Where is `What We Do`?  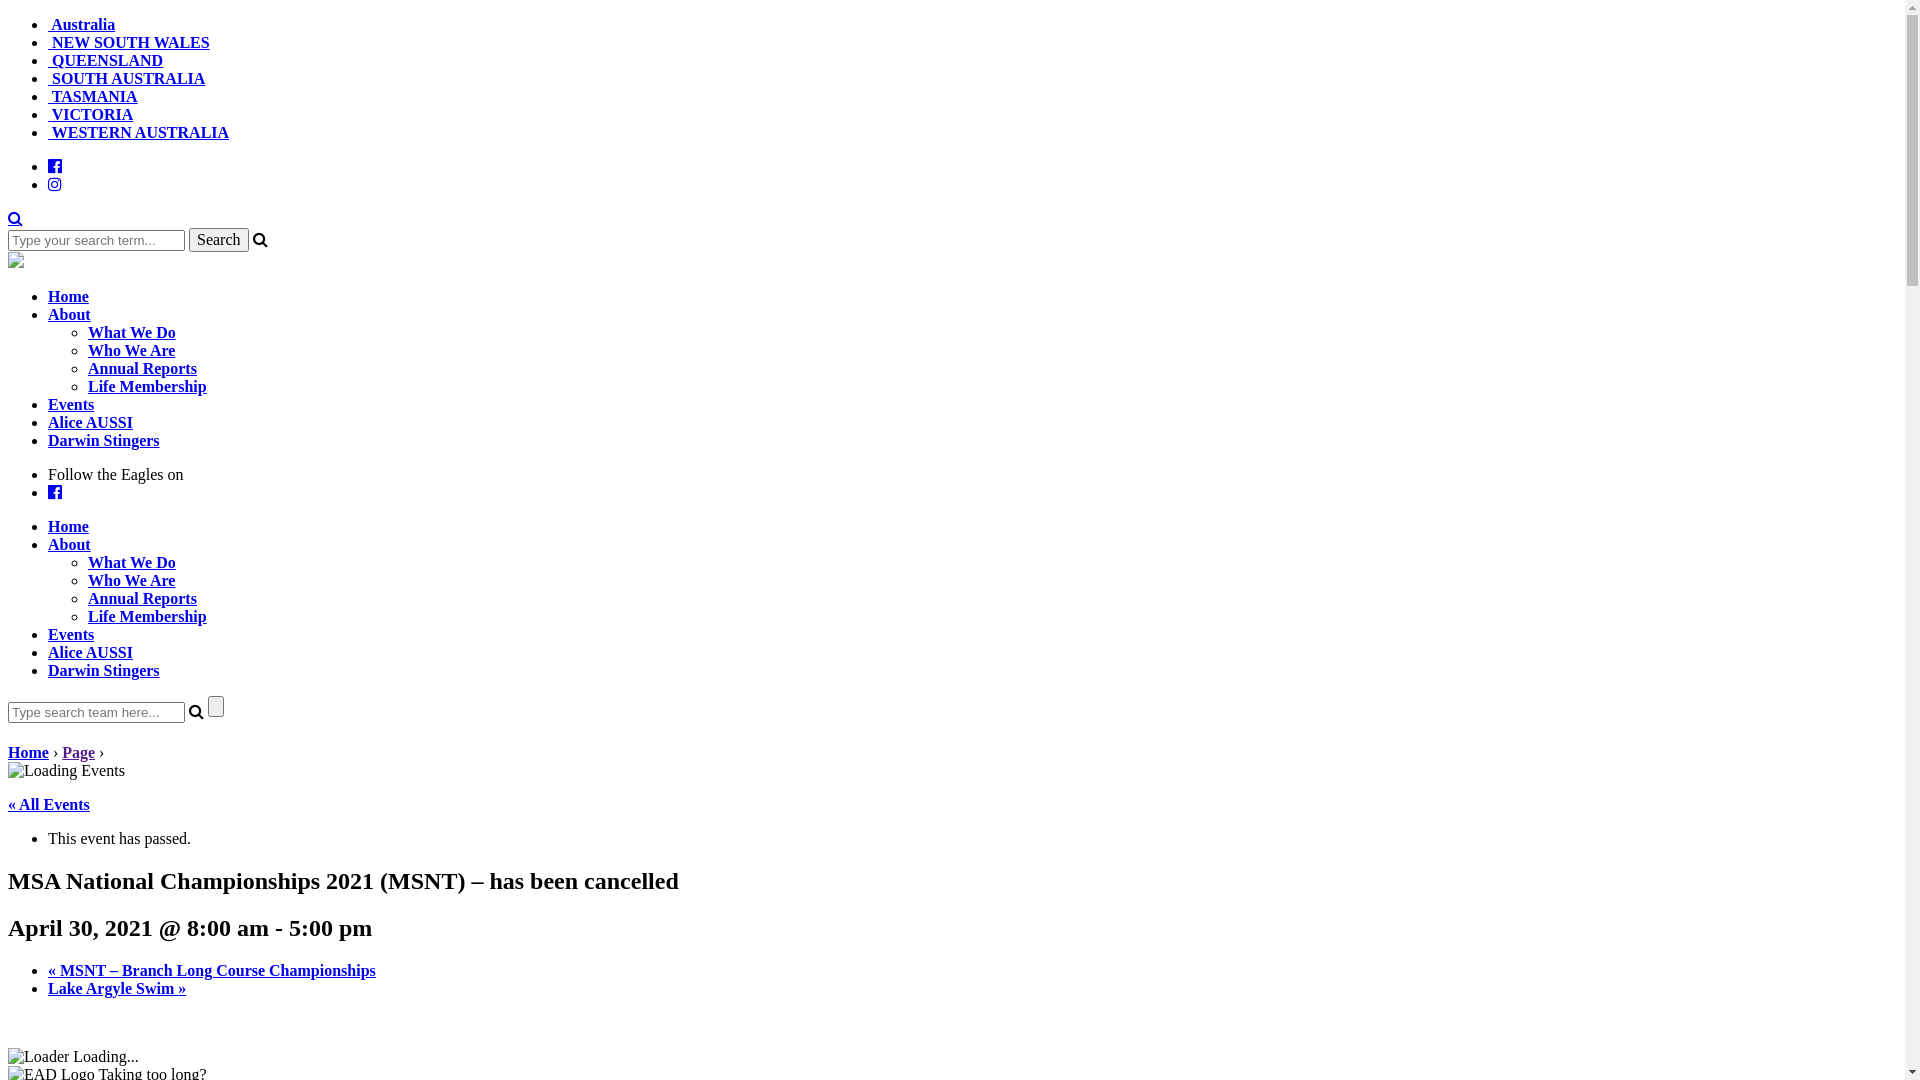 What We Do is located at coordinates (132, 562).